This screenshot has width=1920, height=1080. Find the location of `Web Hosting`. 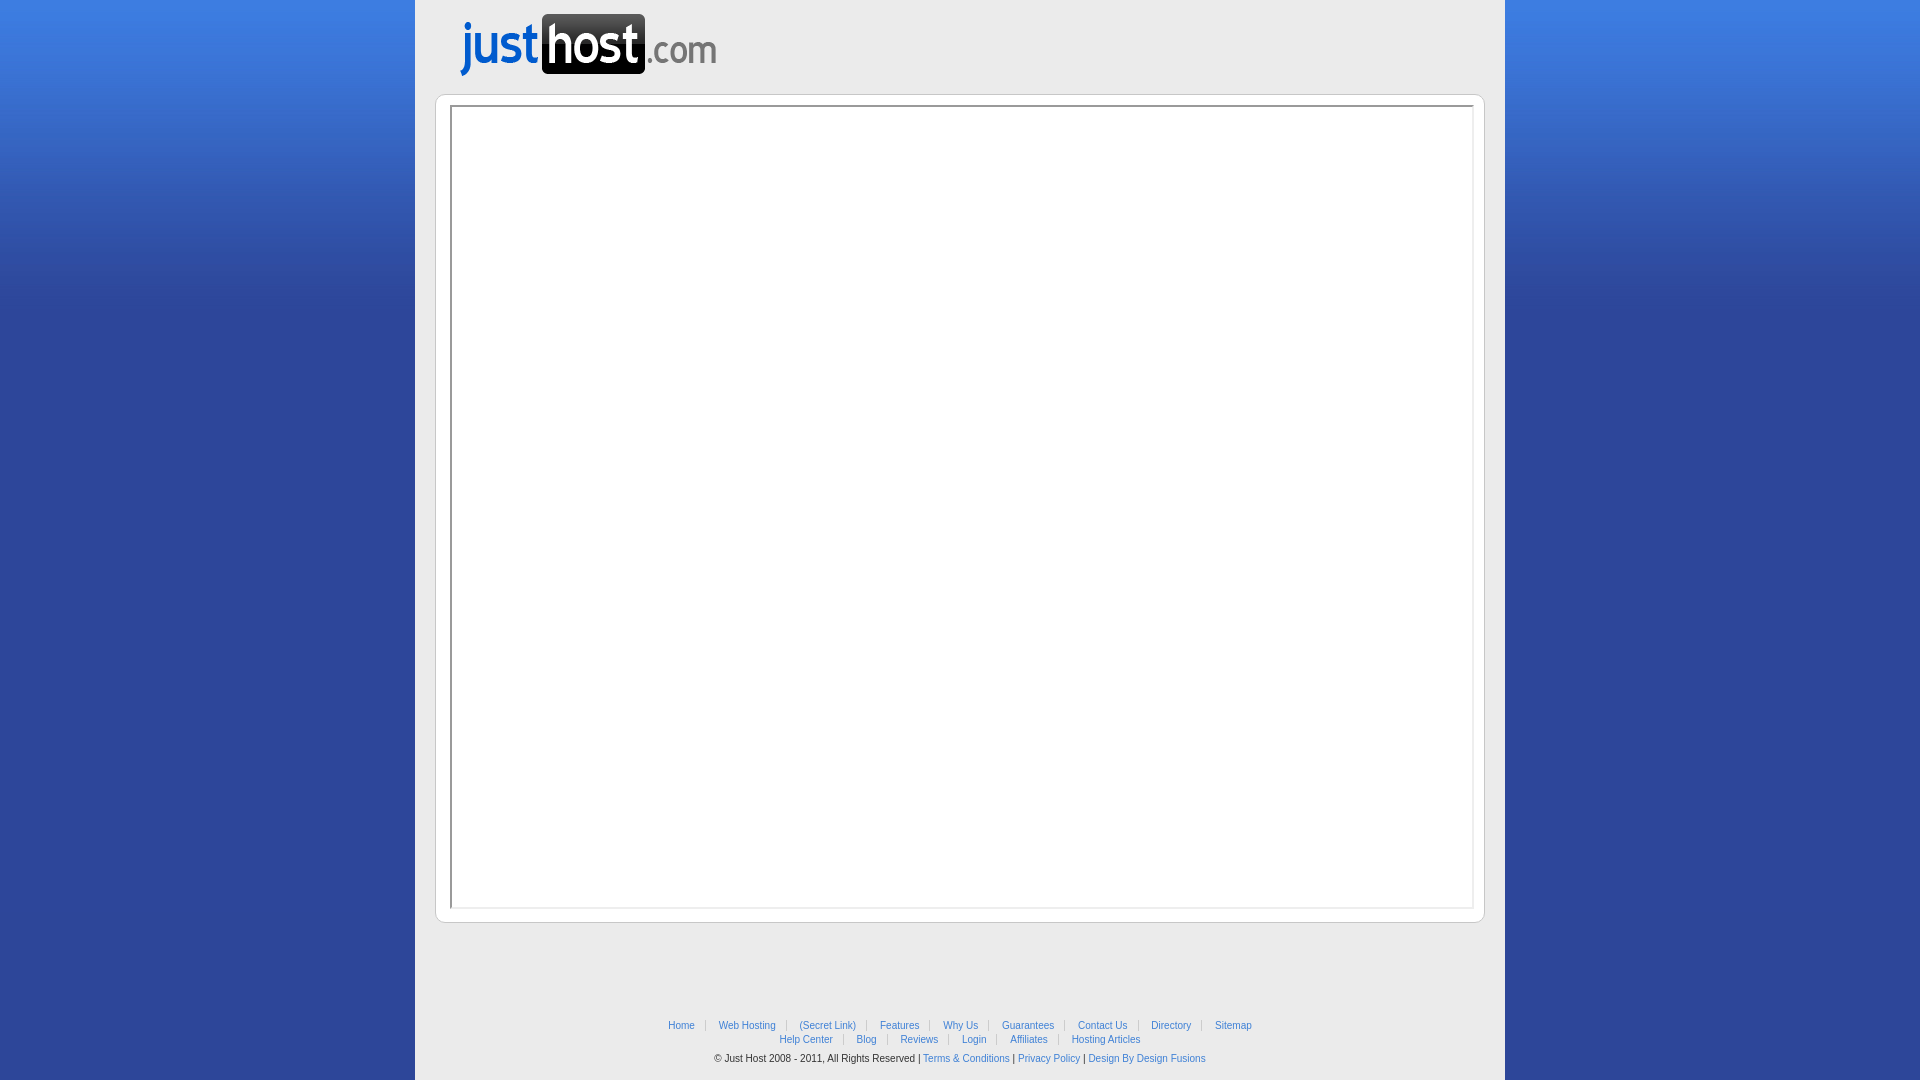

Web Hosting is located at coordinates (748, 1026).